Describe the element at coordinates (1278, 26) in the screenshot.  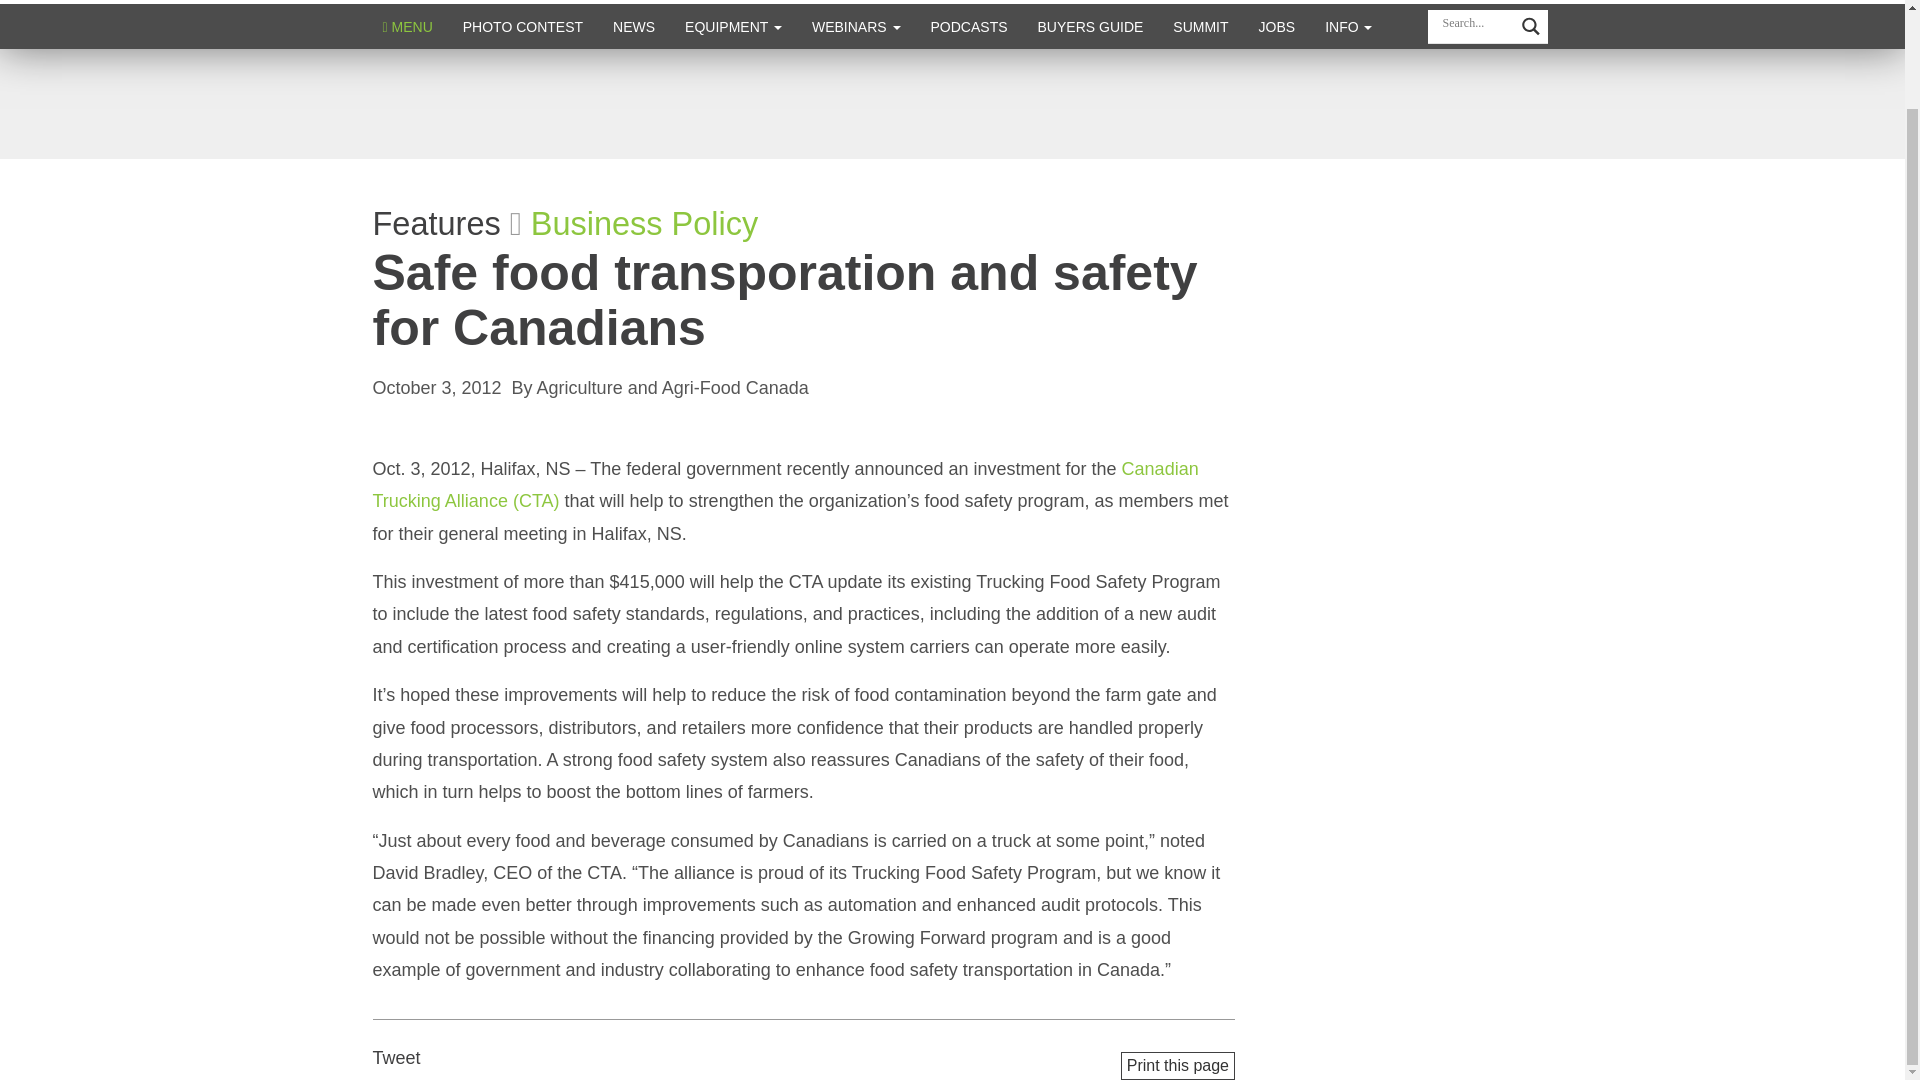
I see `JOBS` at that location.